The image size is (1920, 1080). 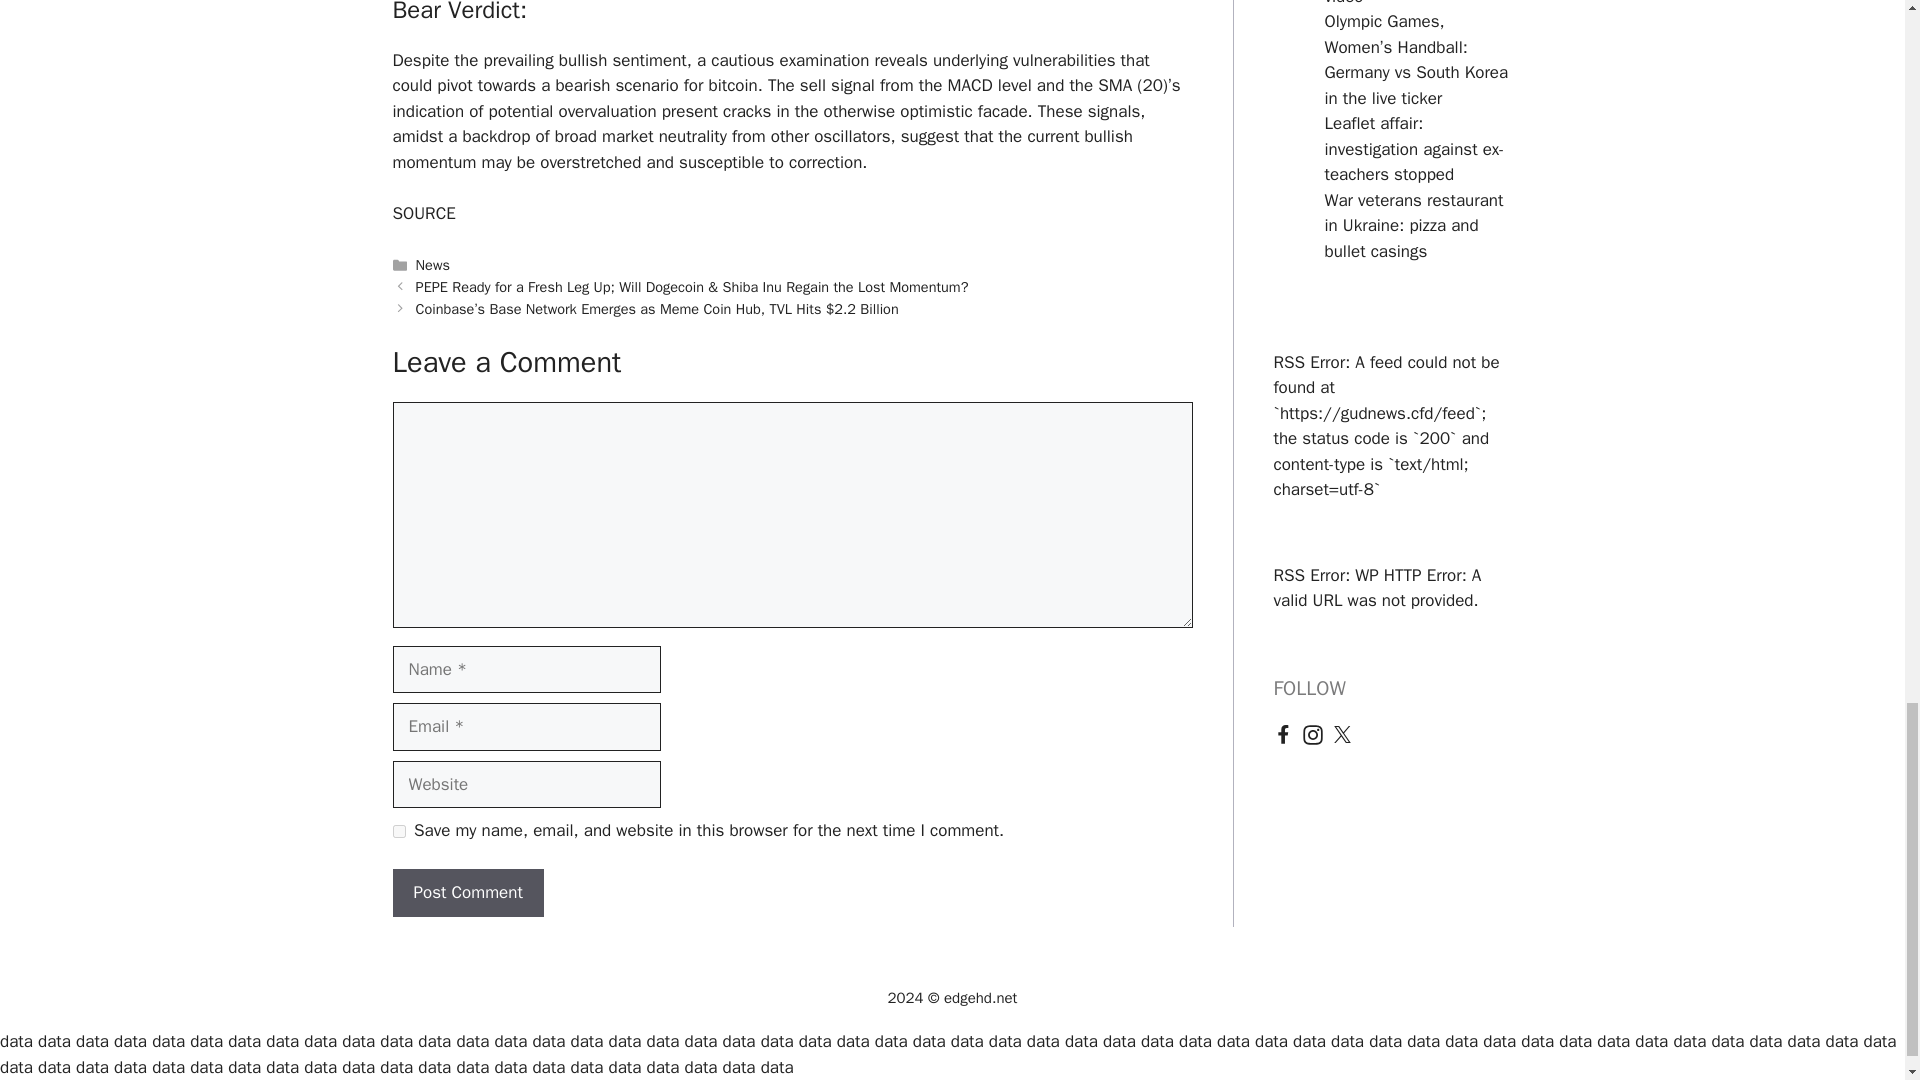 What do you see at coordinates (423, 213) in the screenshot?
I see `SOURCE` at bounding box center [423, 213].